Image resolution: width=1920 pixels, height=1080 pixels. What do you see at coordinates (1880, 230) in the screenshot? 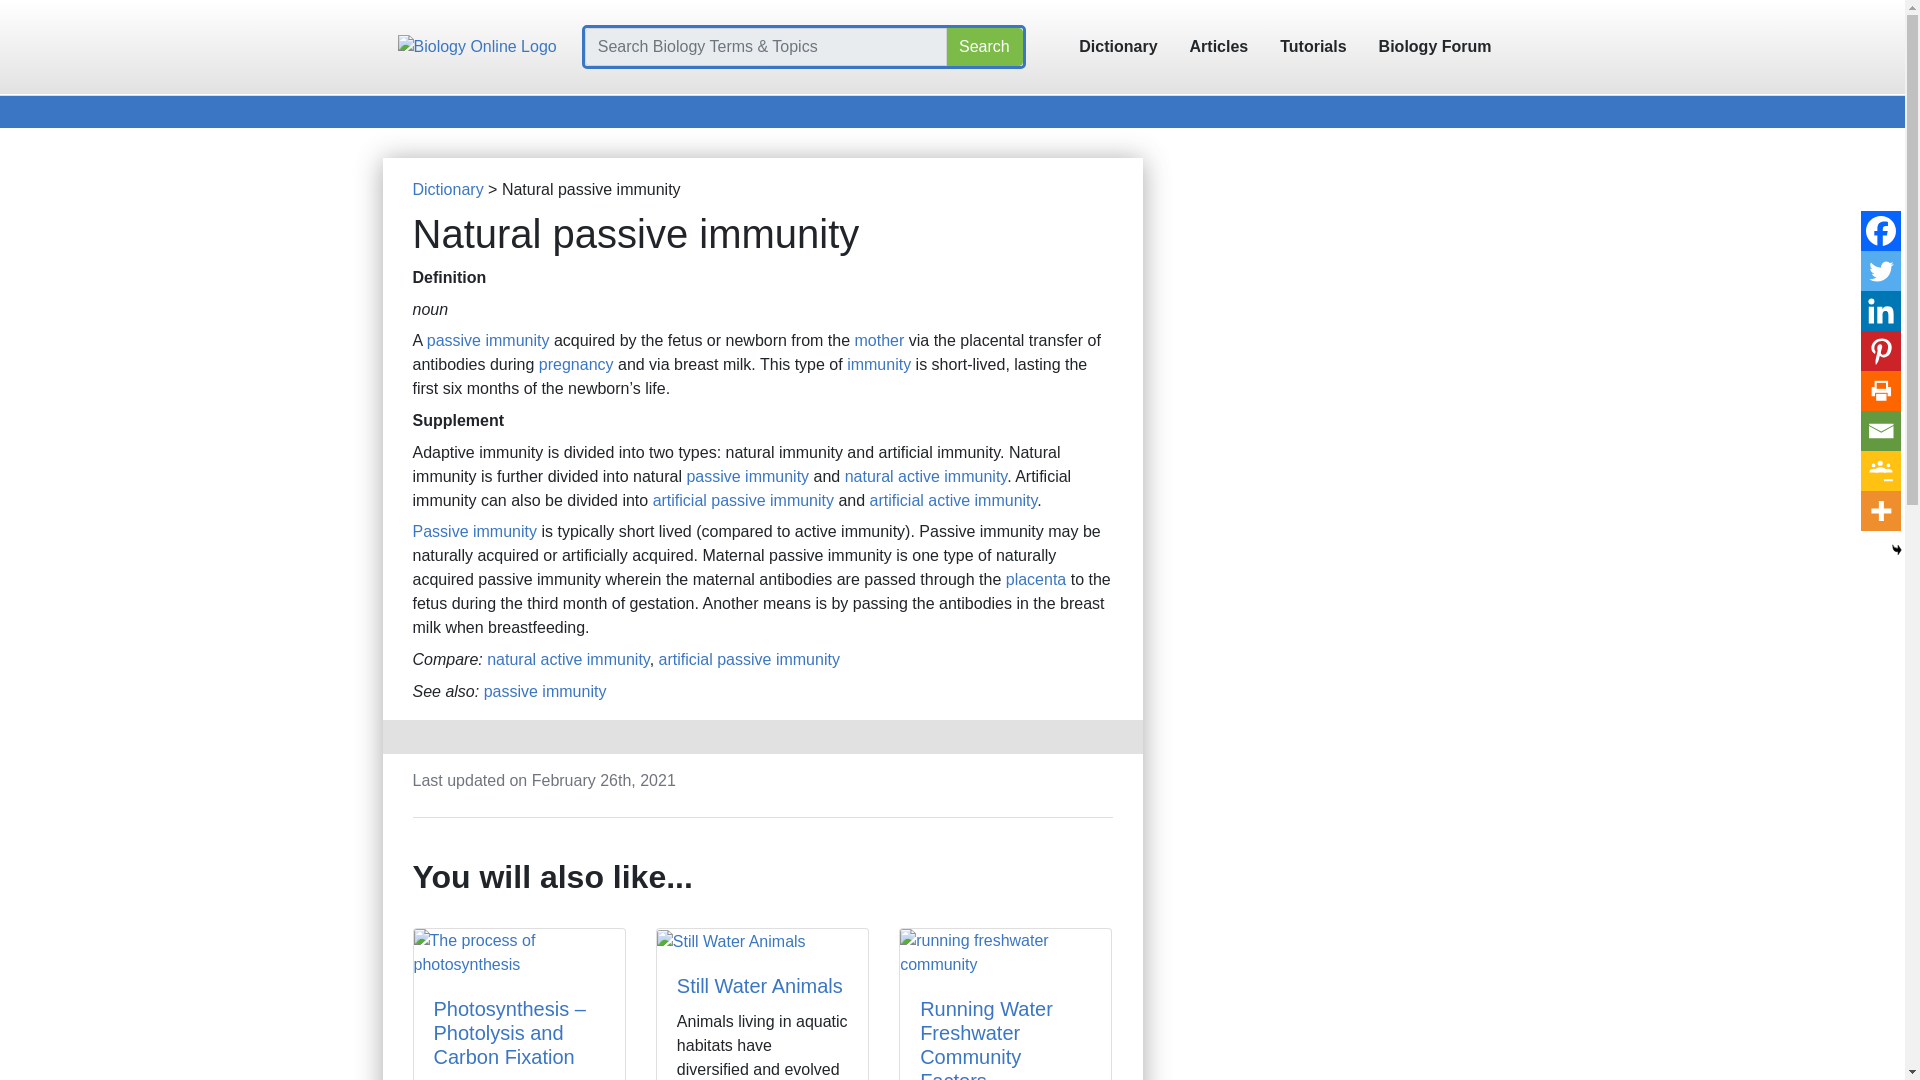
I see `Facebook` at bounding box center [1880, 230].